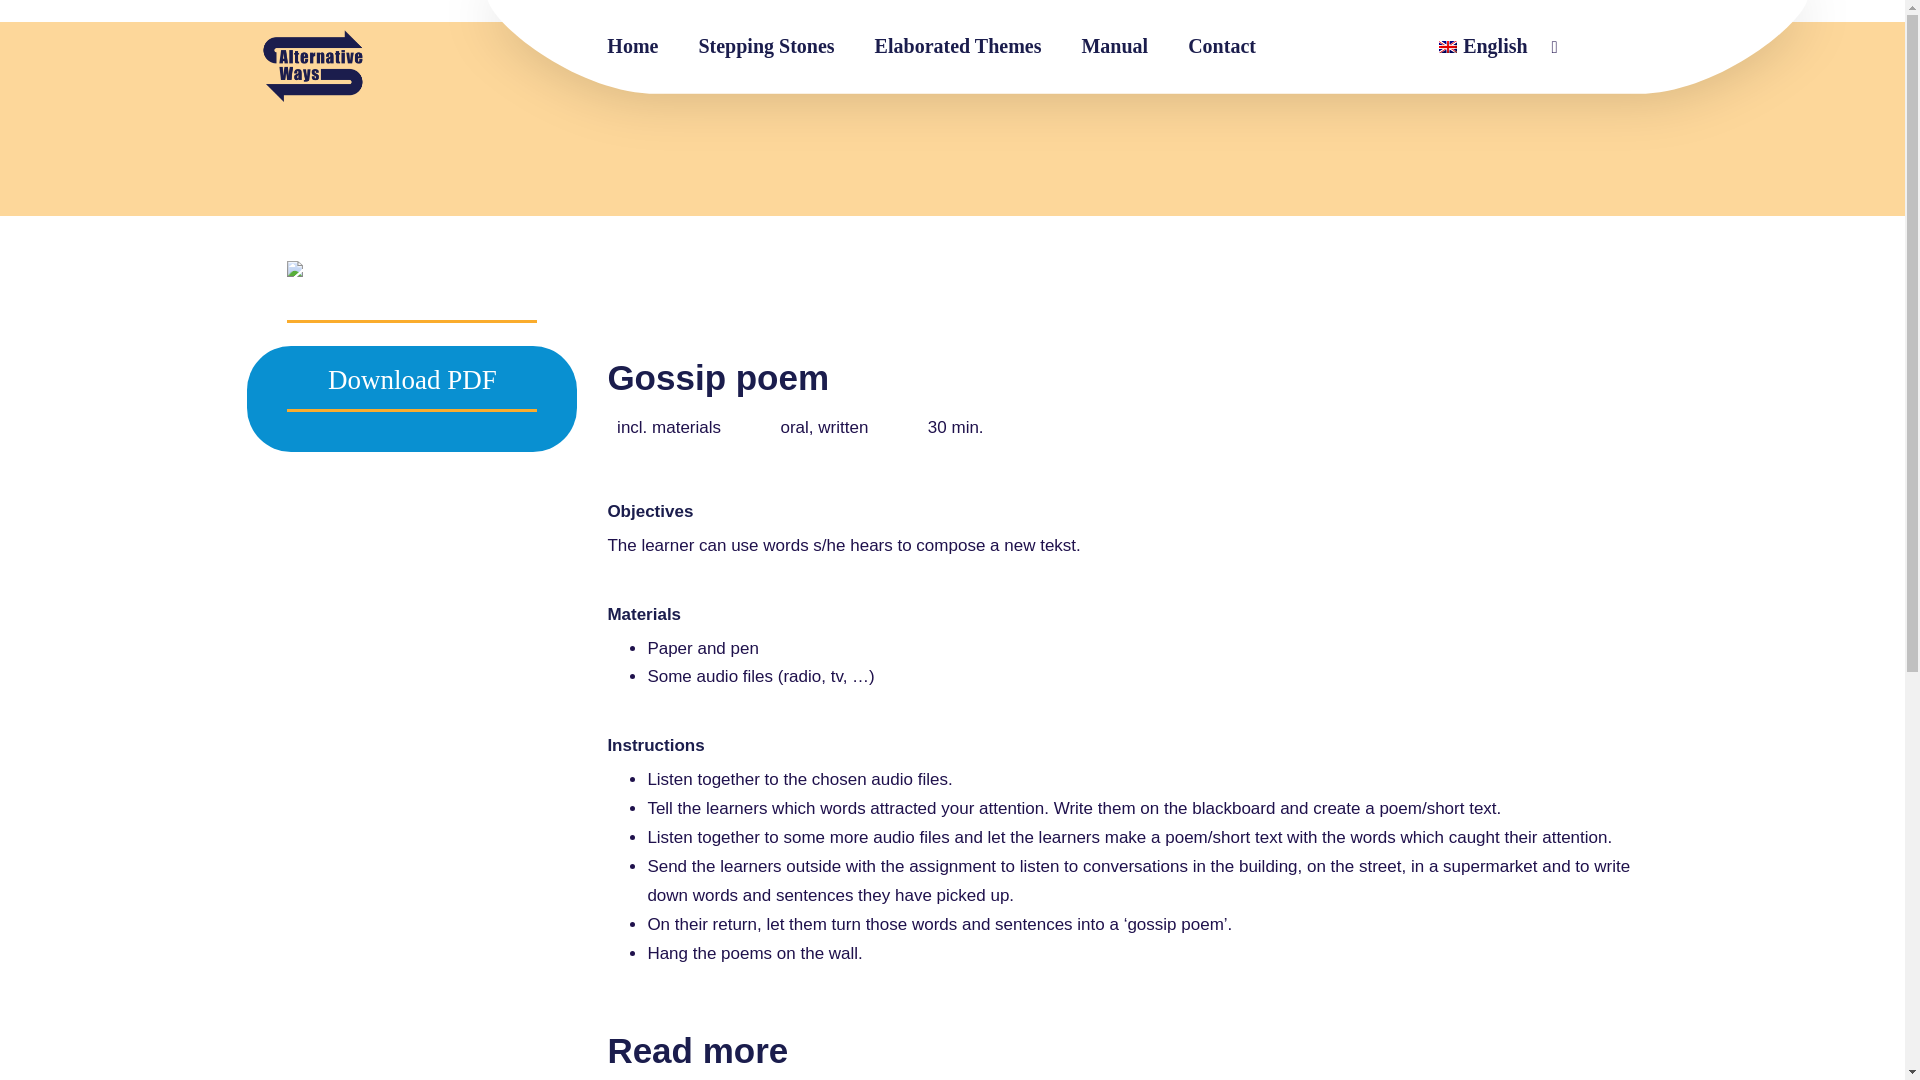 This screenshot has width=1920, height=1080. Describe the element at coordinates (766, 46) in the screenshot. I see `Stepping Stones` at that location.